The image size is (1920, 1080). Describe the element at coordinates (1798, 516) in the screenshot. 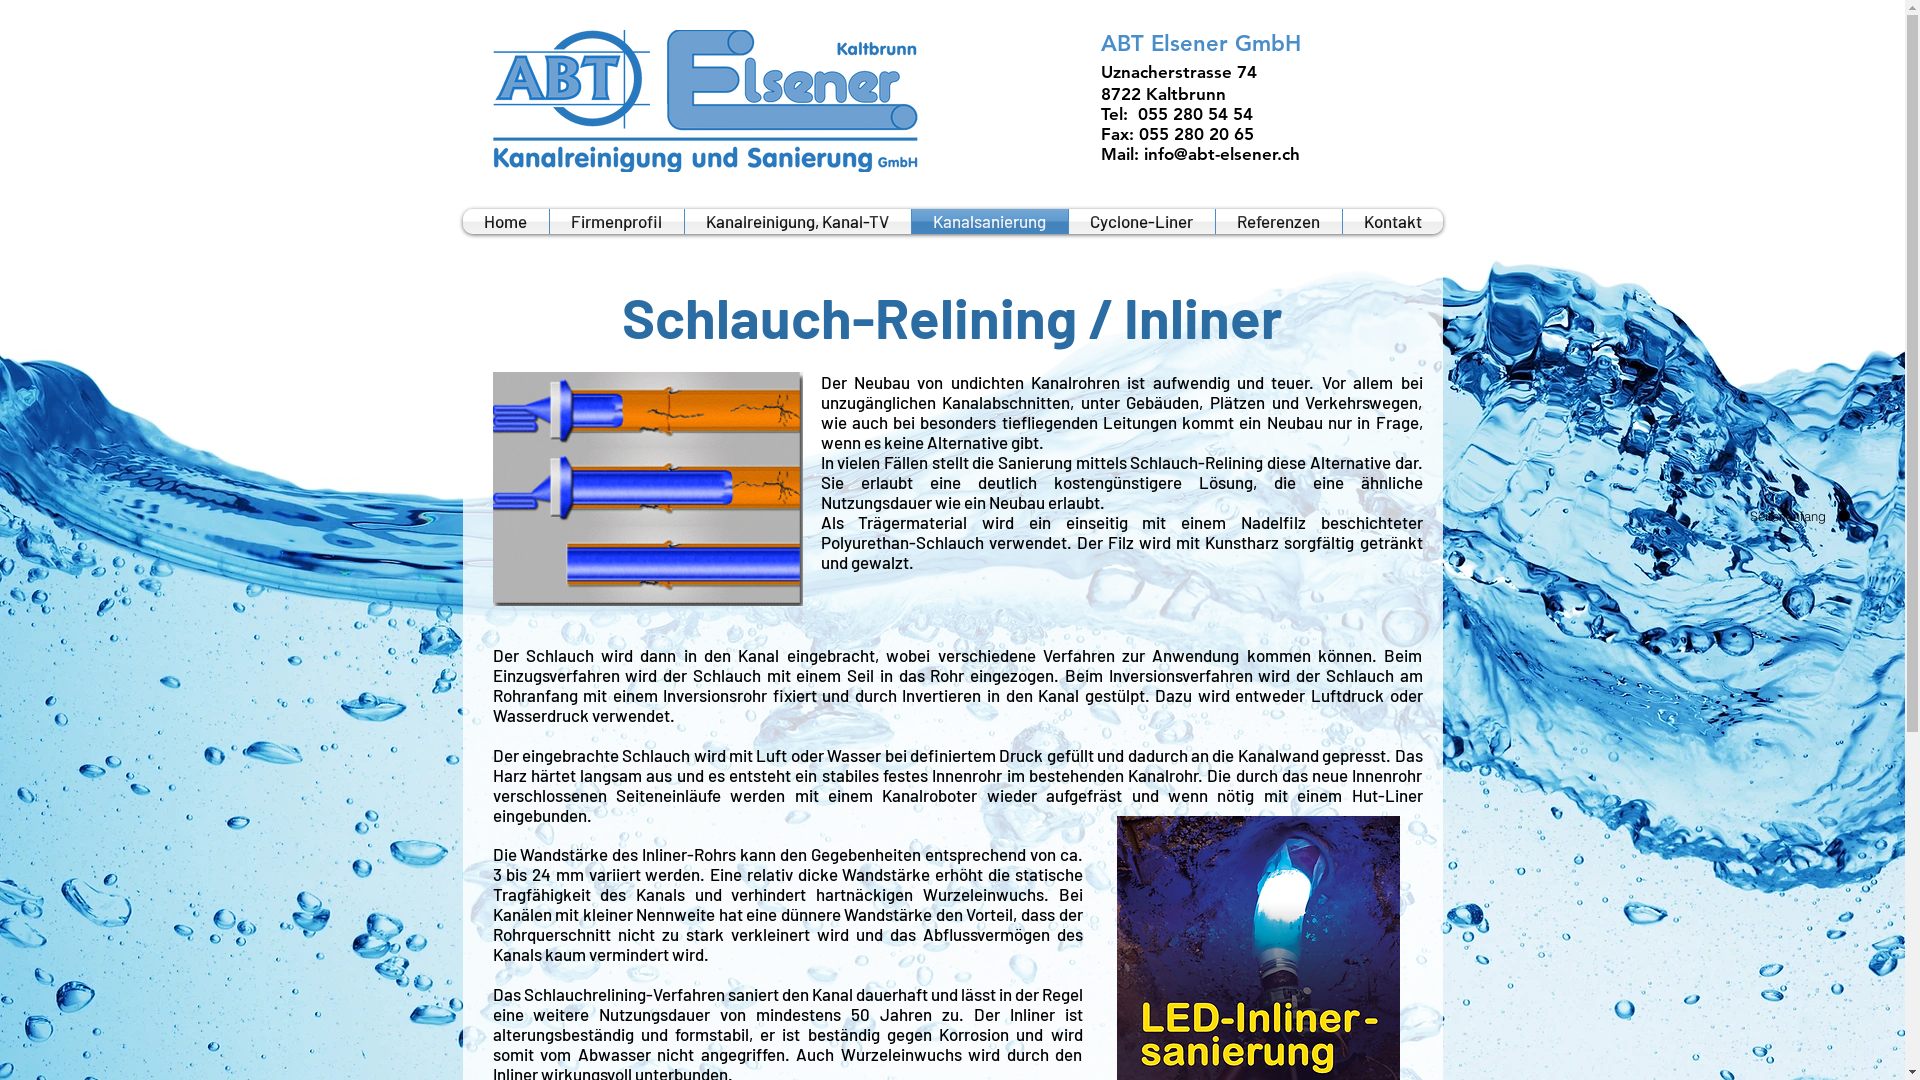

I see `Seitenanfang` at that location.